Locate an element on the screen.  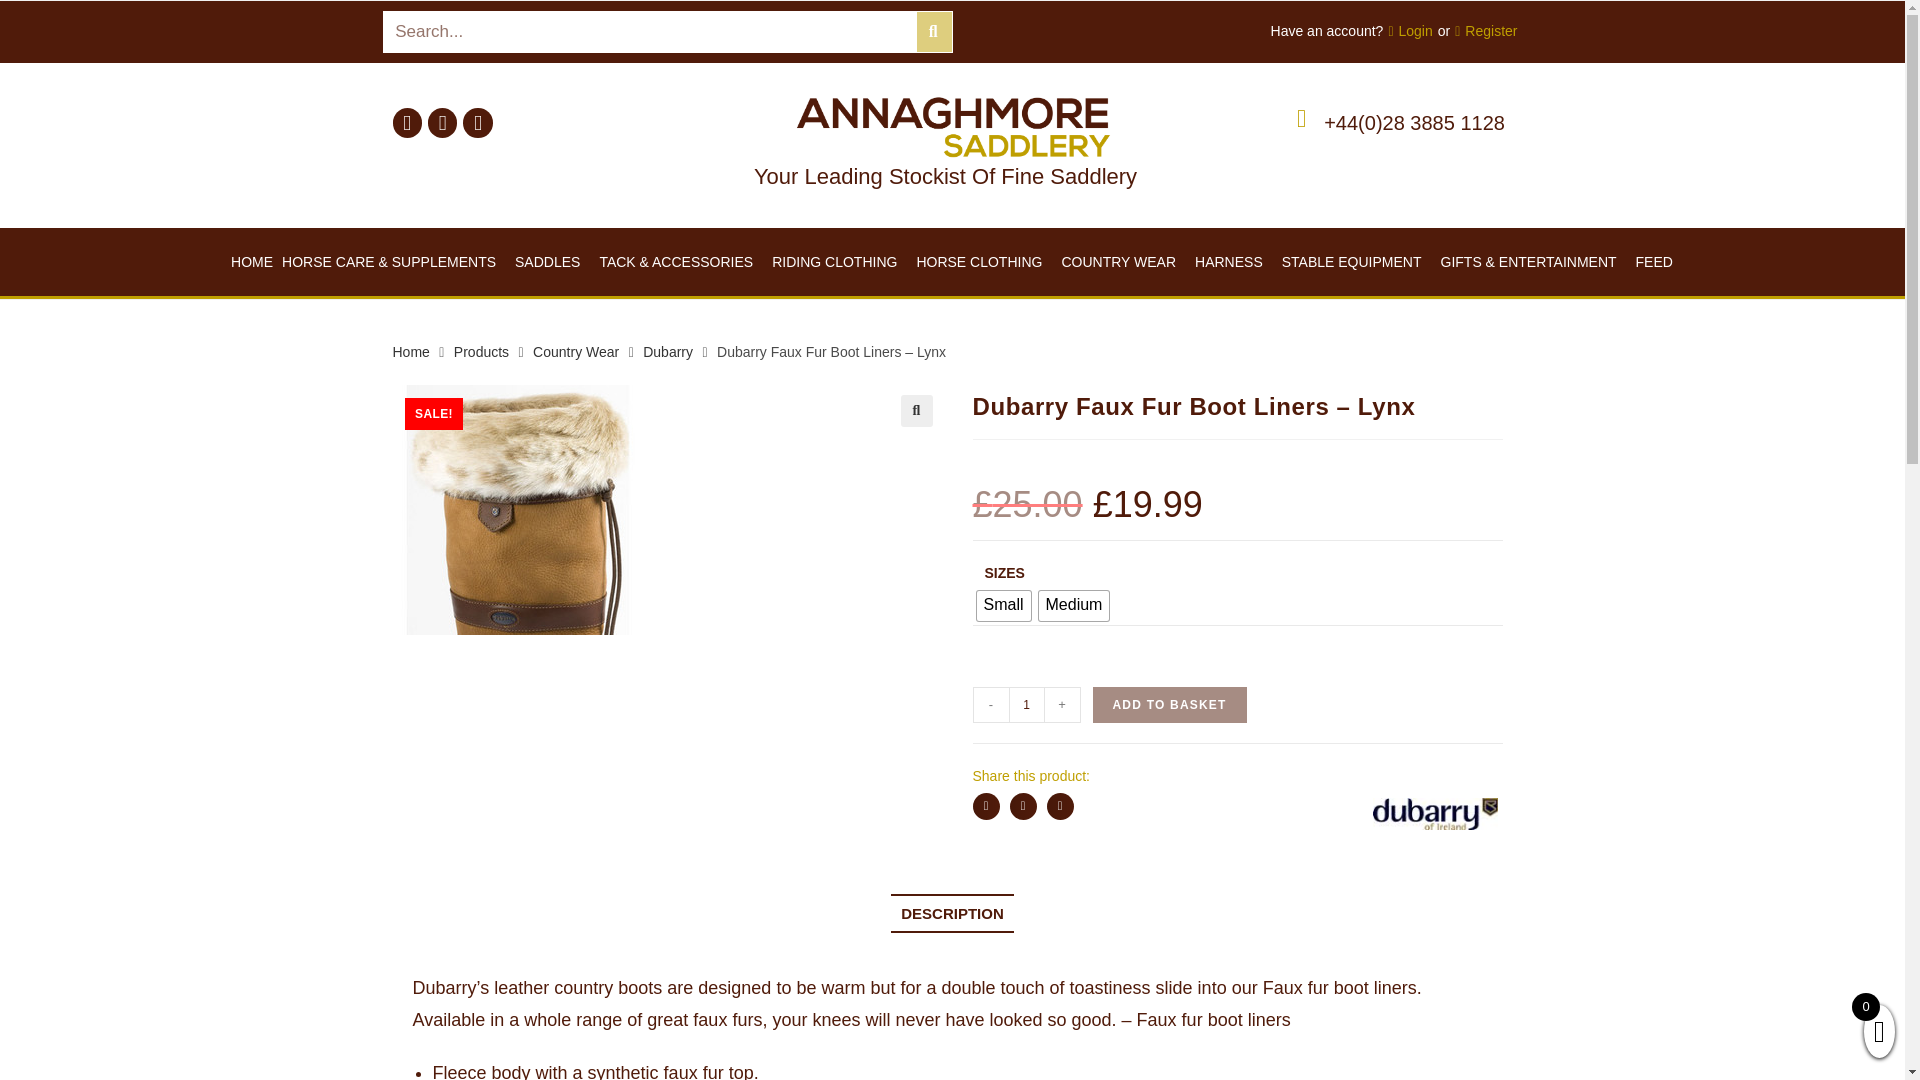
Country Wear is located at coordinates (576, 352).